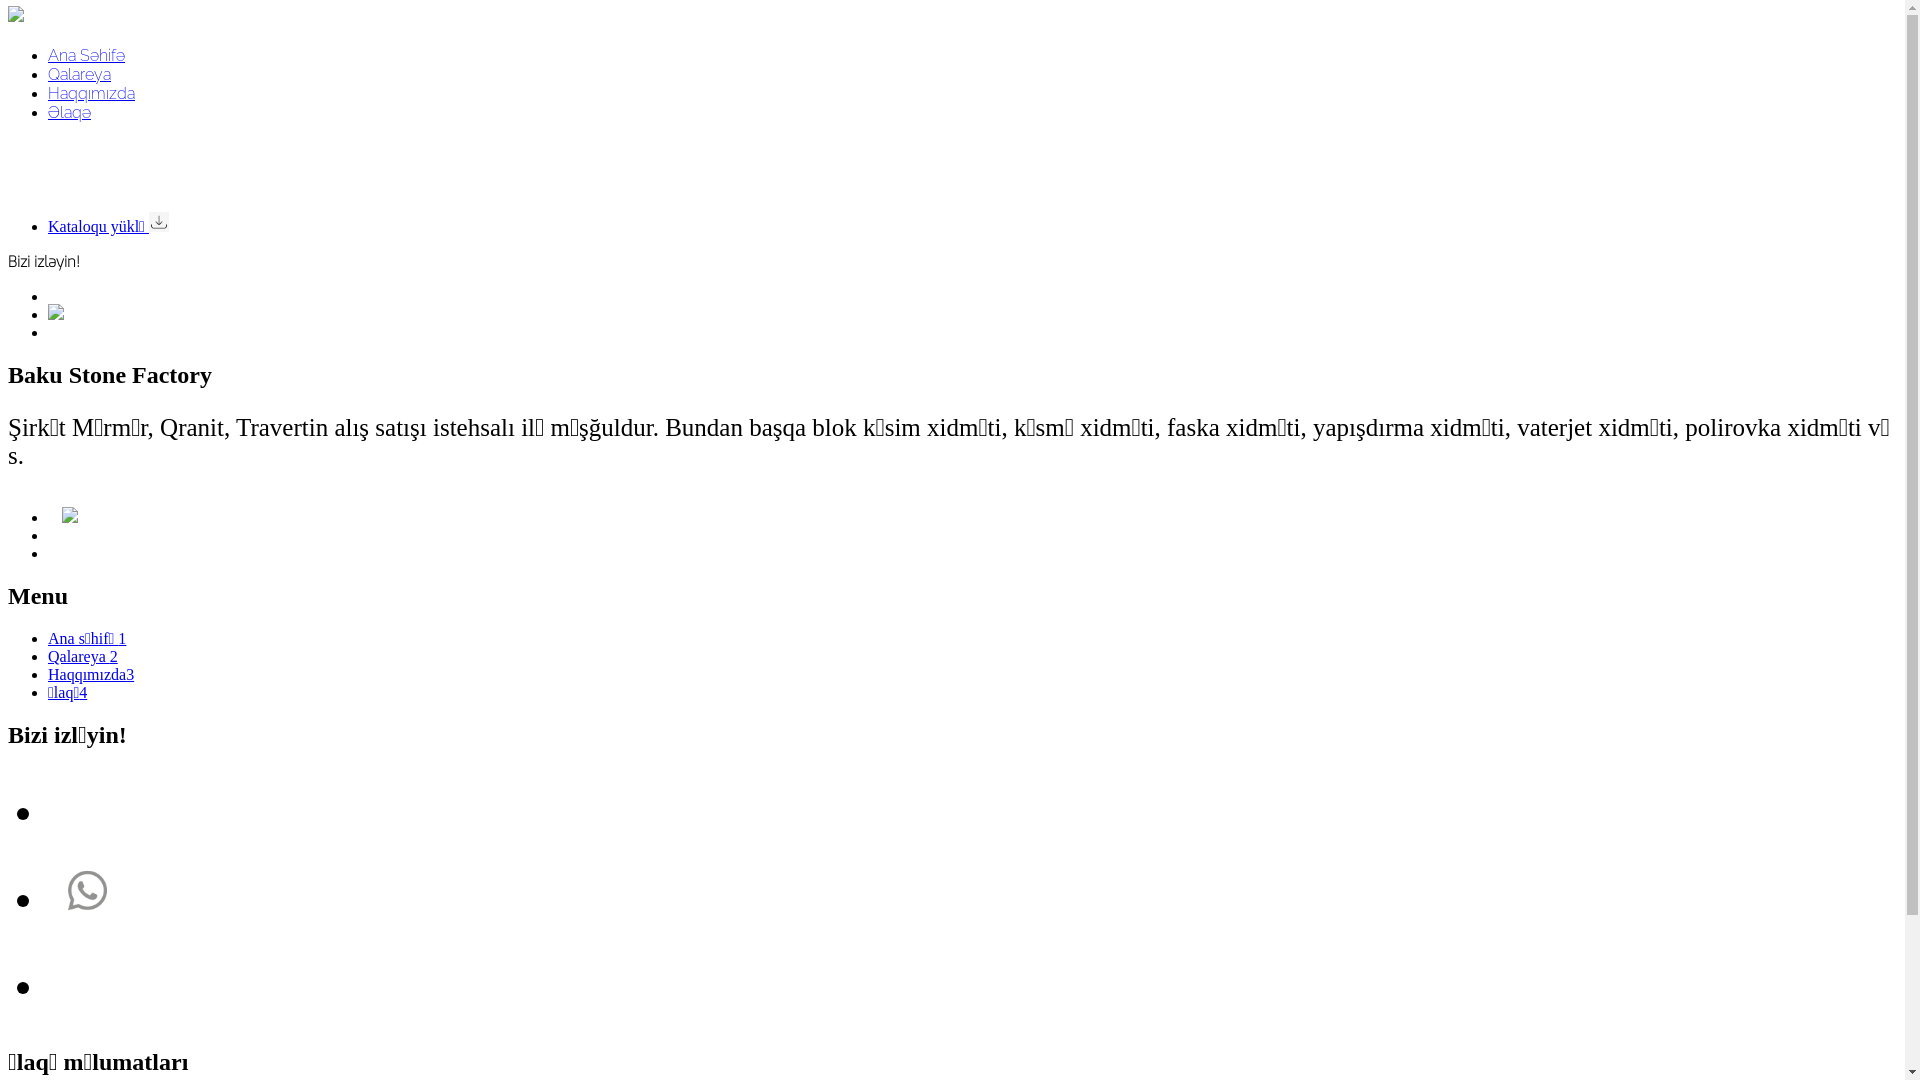  Describe the element at coordinates (83, 656) in the screenshot. I see `Qalareya 2` at that location.